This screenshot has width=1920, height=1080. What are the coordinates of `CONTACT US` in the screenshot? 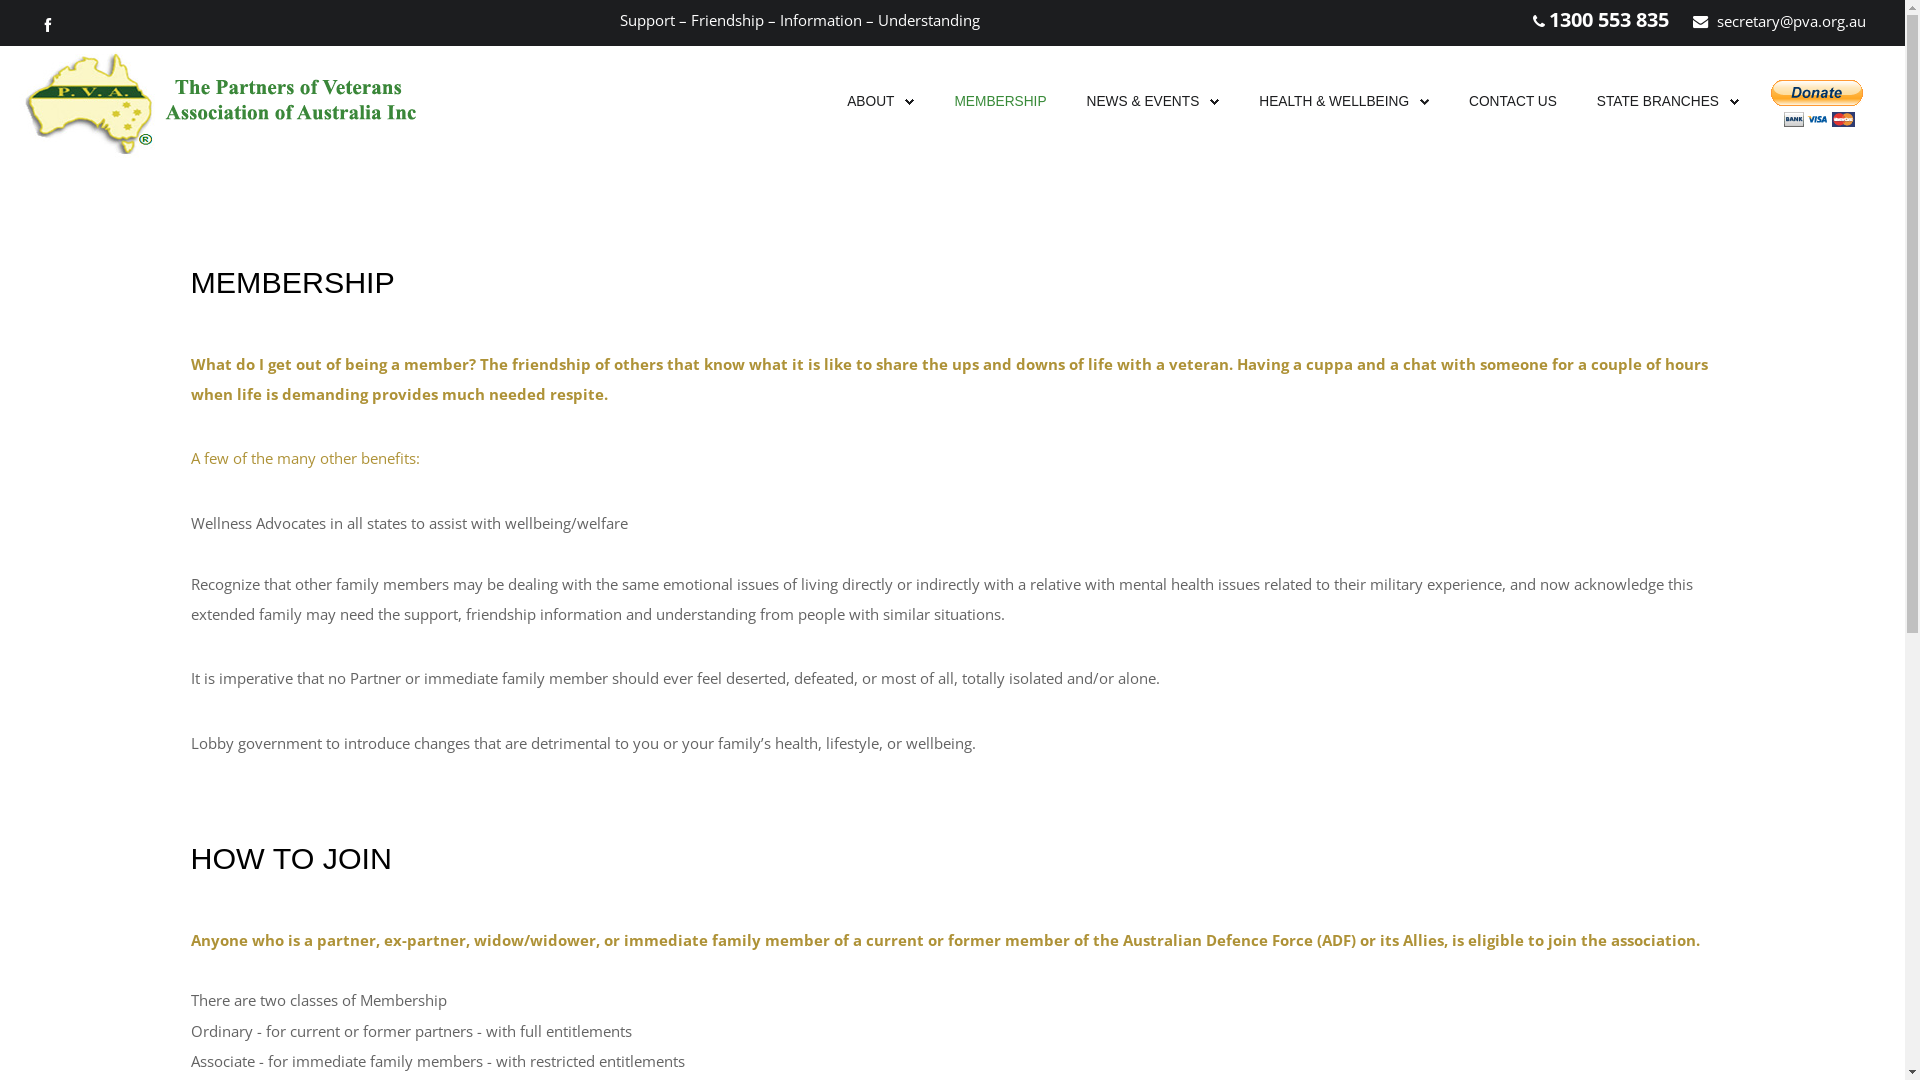 It's located at (1513, 102).